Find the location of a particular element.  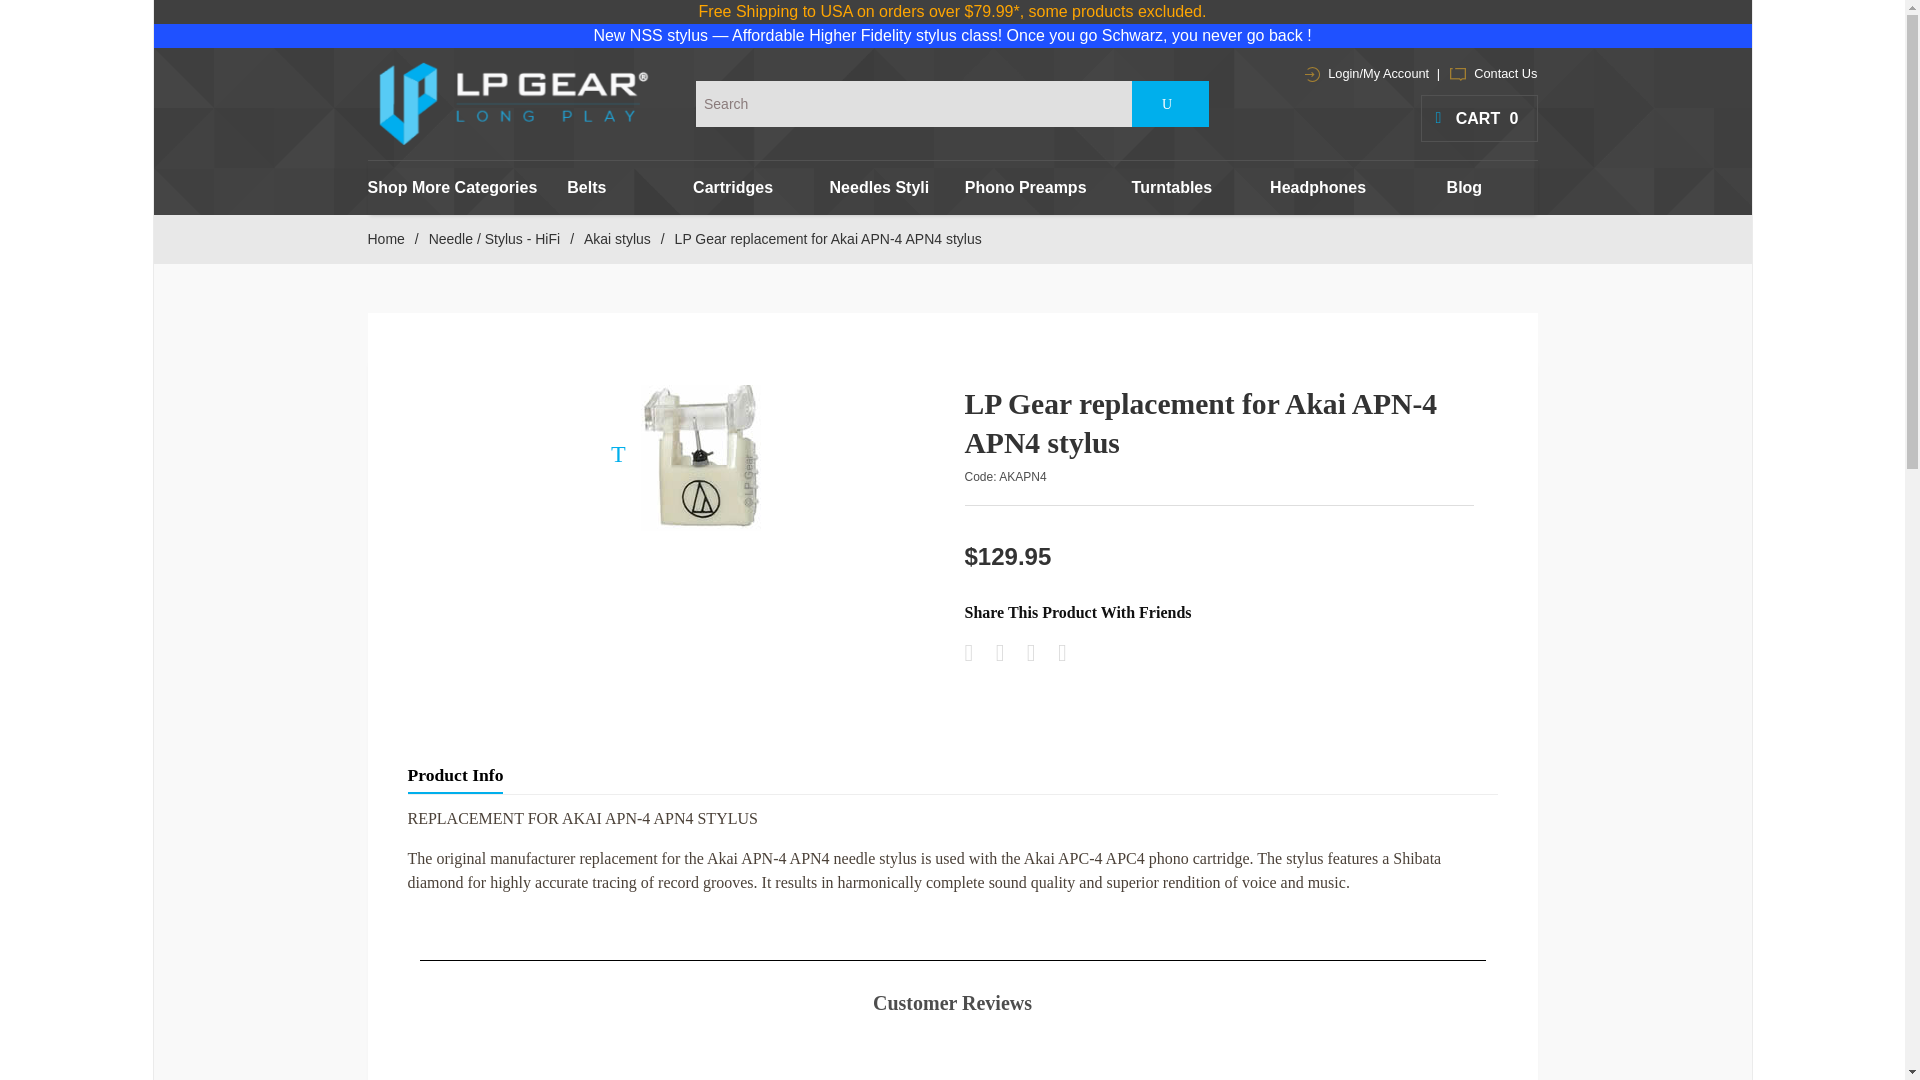

Welcome to LP Gear is located at coordinates (514, 103).